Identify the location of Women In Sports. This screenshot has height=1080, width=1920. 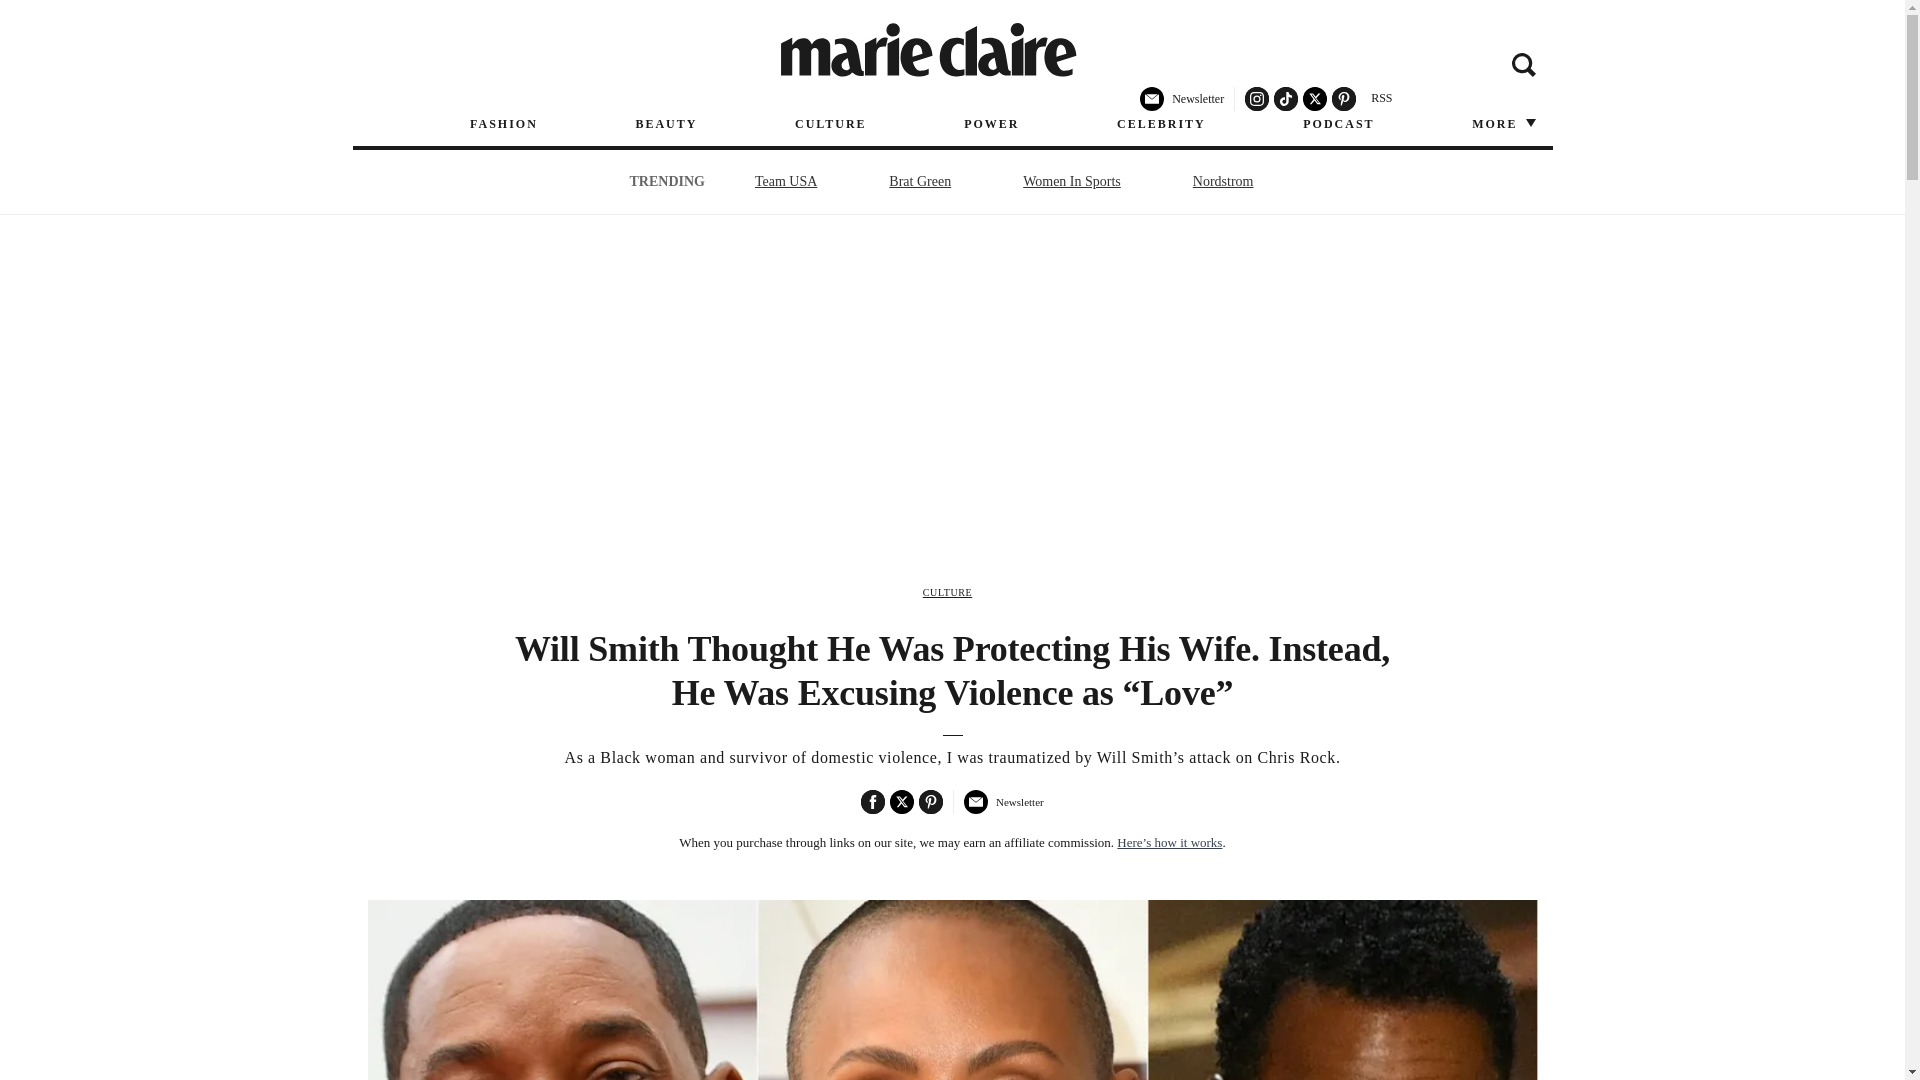
(1072, 181).